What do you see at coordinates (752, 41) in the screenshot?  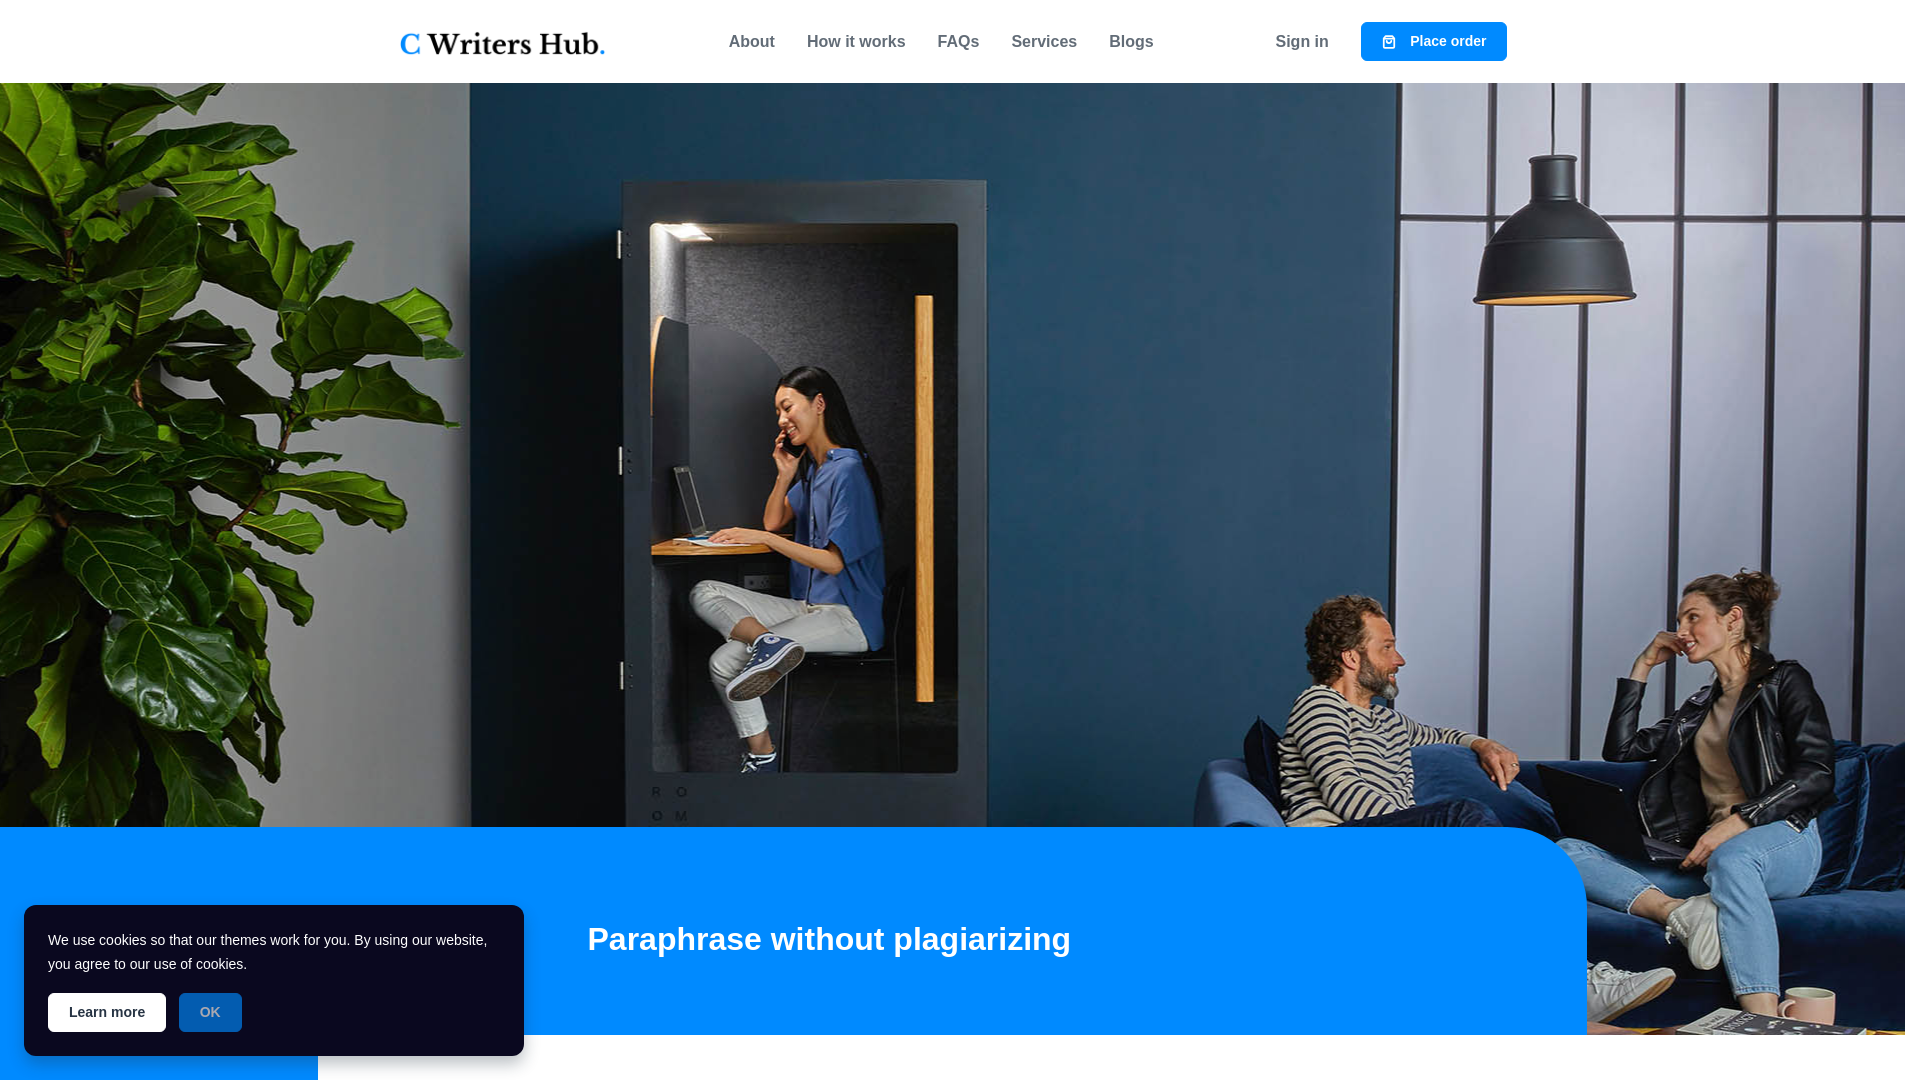 I see `About` at bounding box center [752, 41].